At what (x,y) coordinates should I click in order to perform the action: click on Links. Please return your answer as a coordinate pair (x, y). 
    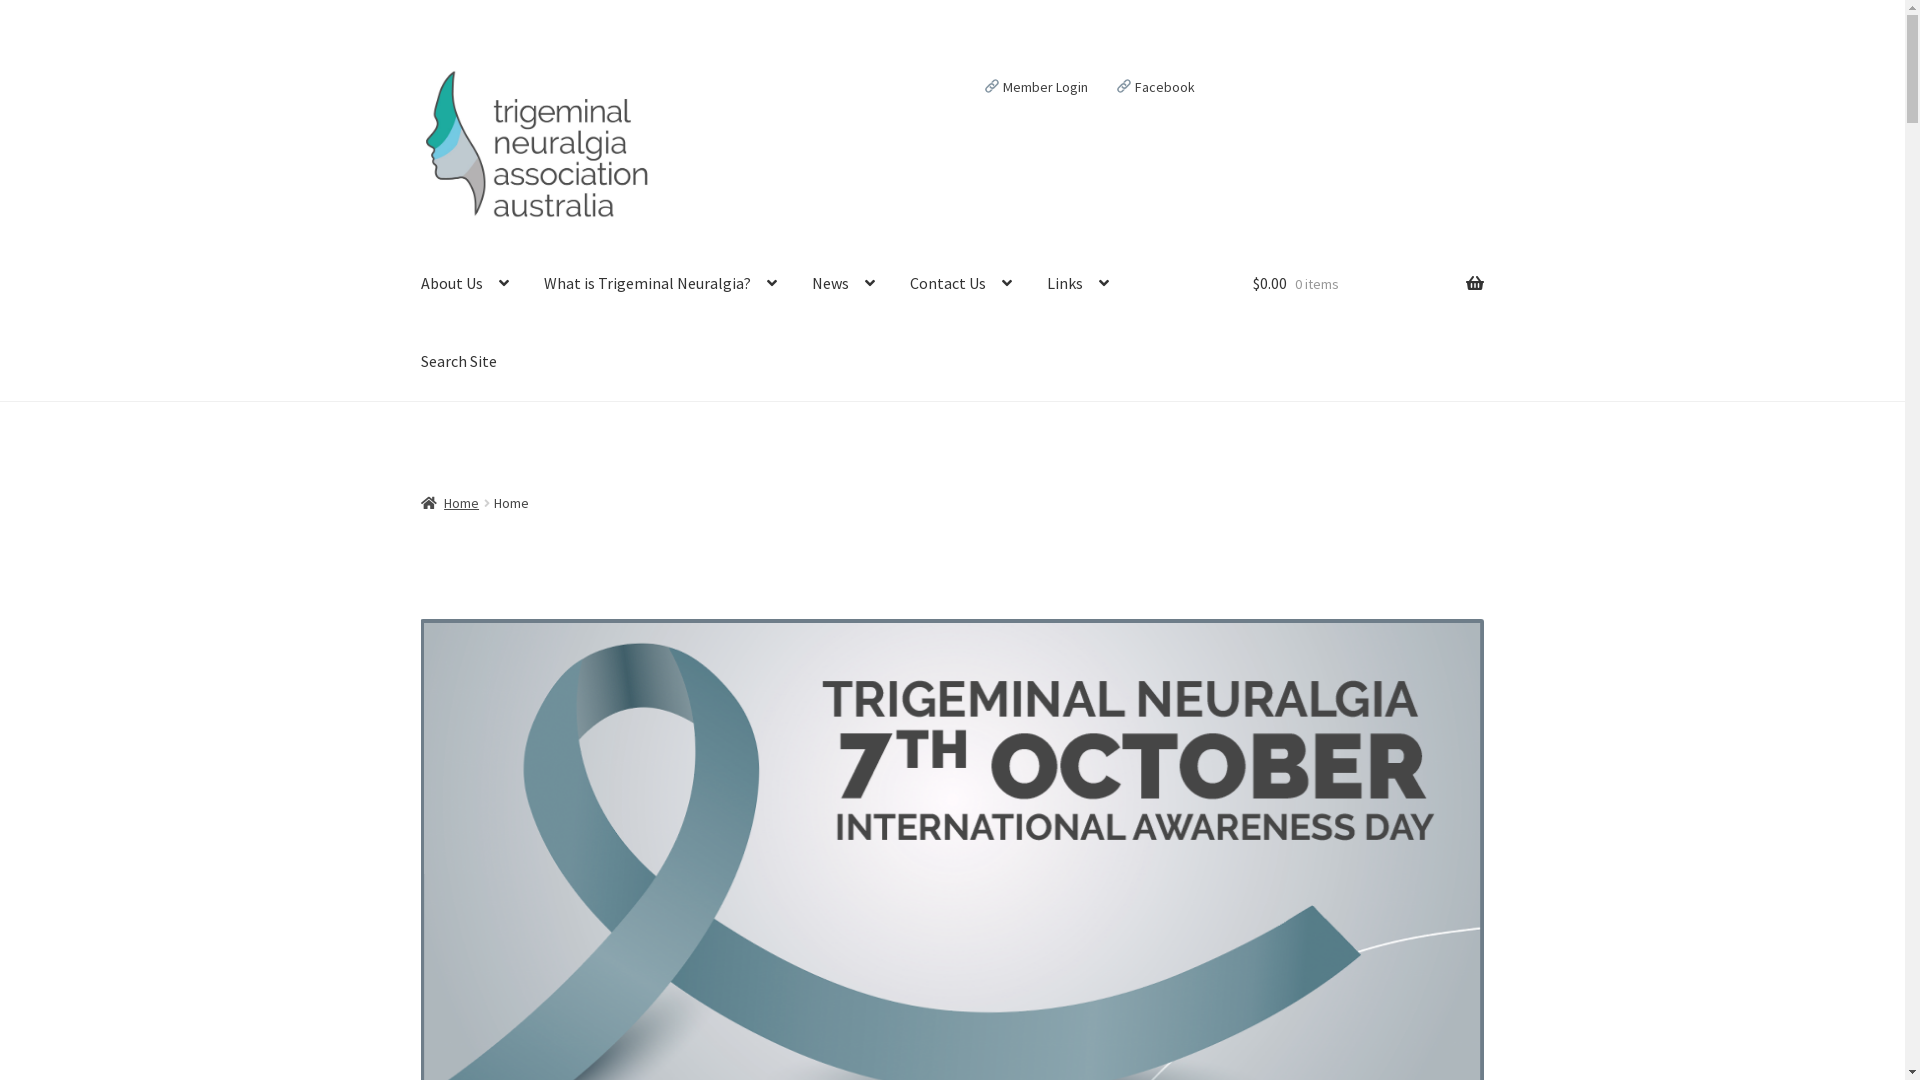
    Looking at the image, I should click on (1078, 284).